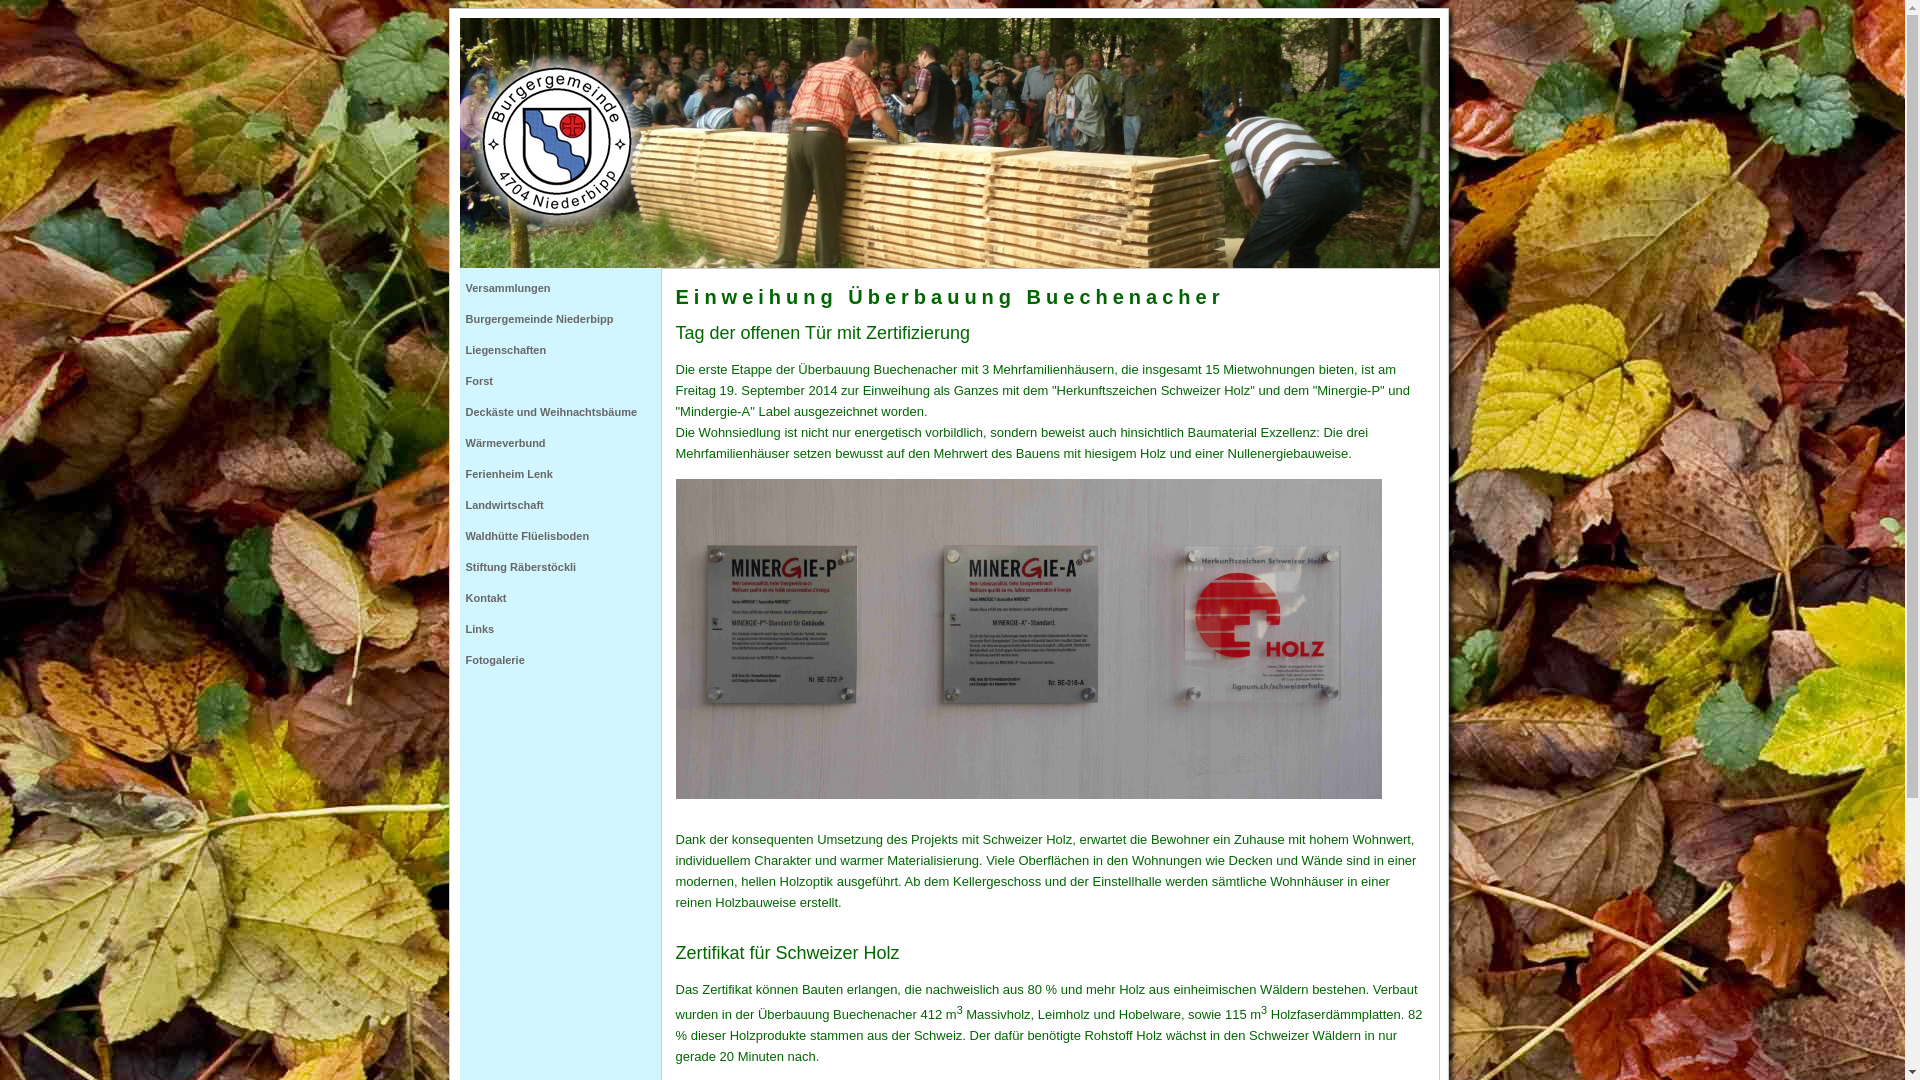 This screenshot has height=1080, width=1920. I want to click on Burgergemeinde Niederbipp, so click(562, 320).